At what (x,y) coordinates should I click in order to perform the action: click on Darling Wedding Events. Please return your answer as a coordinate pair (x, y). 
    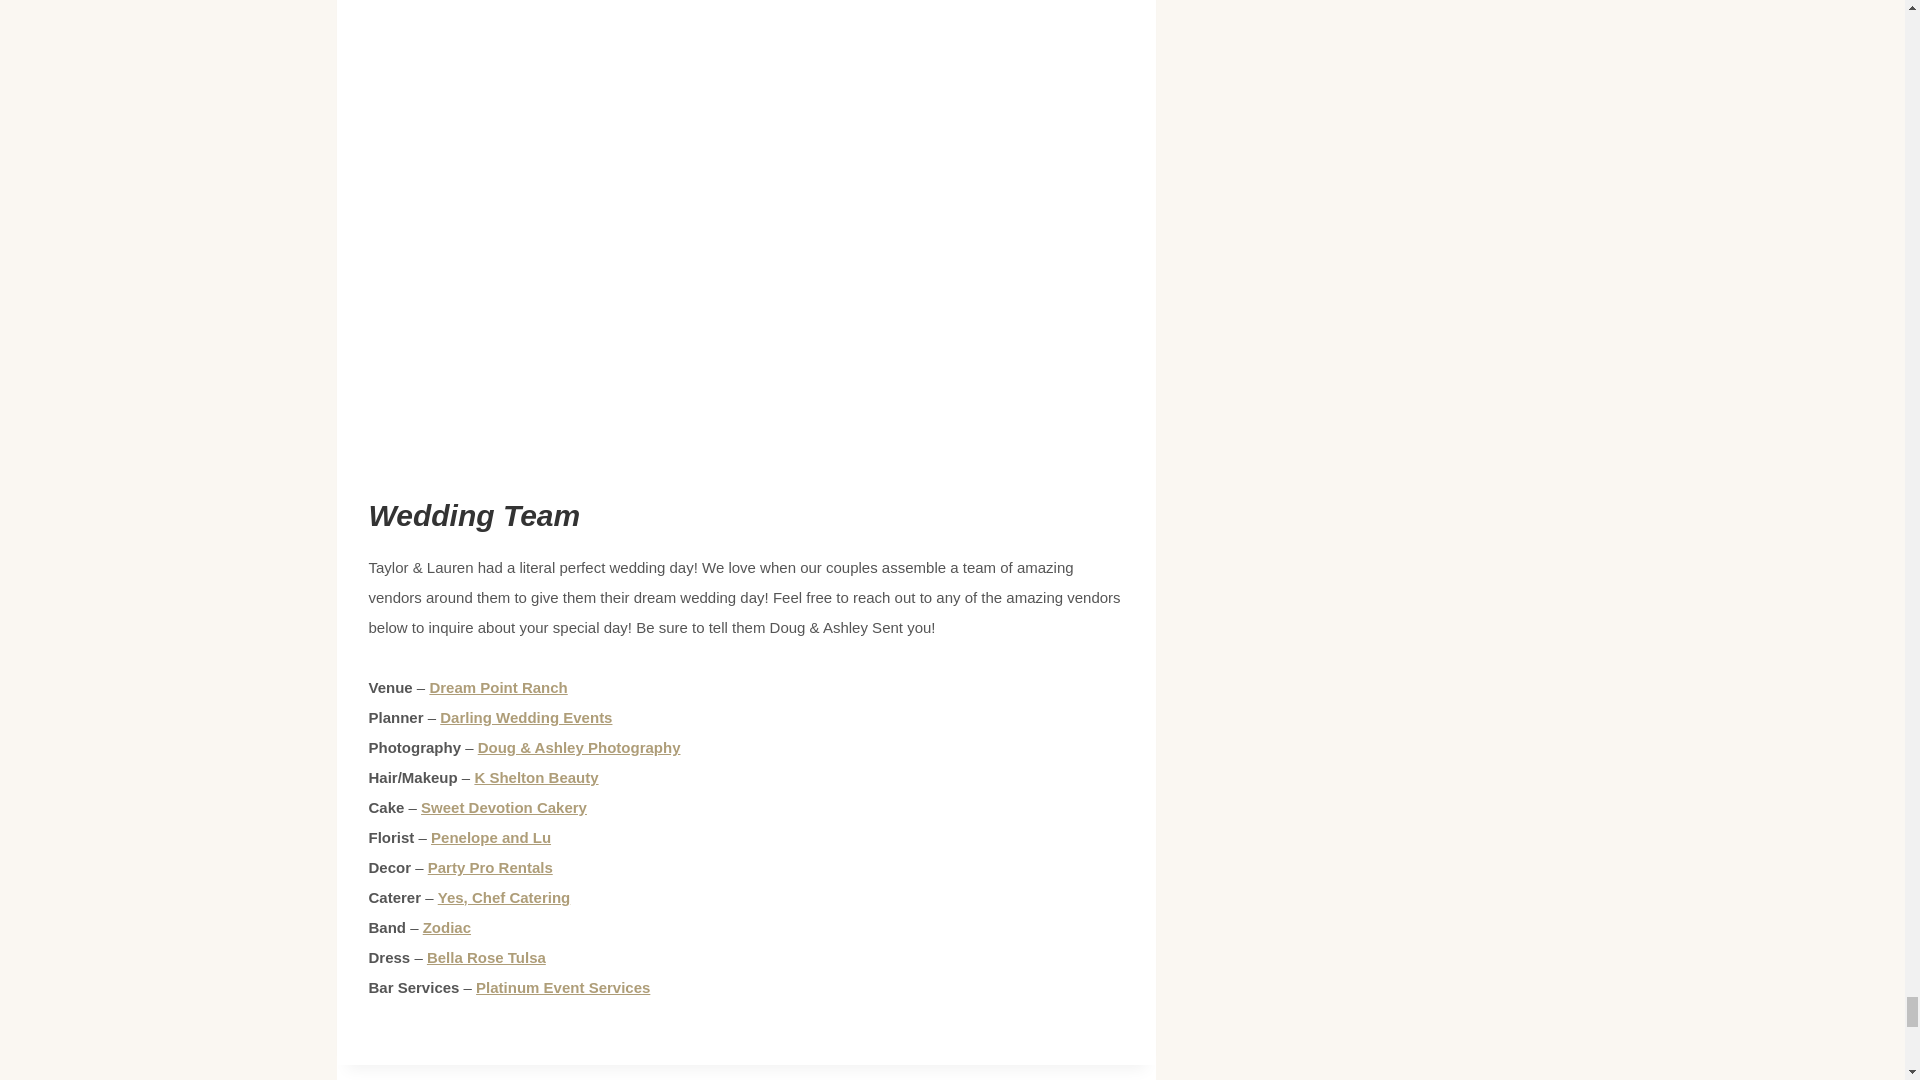
    Looking at the image, I should click on (526, 716).